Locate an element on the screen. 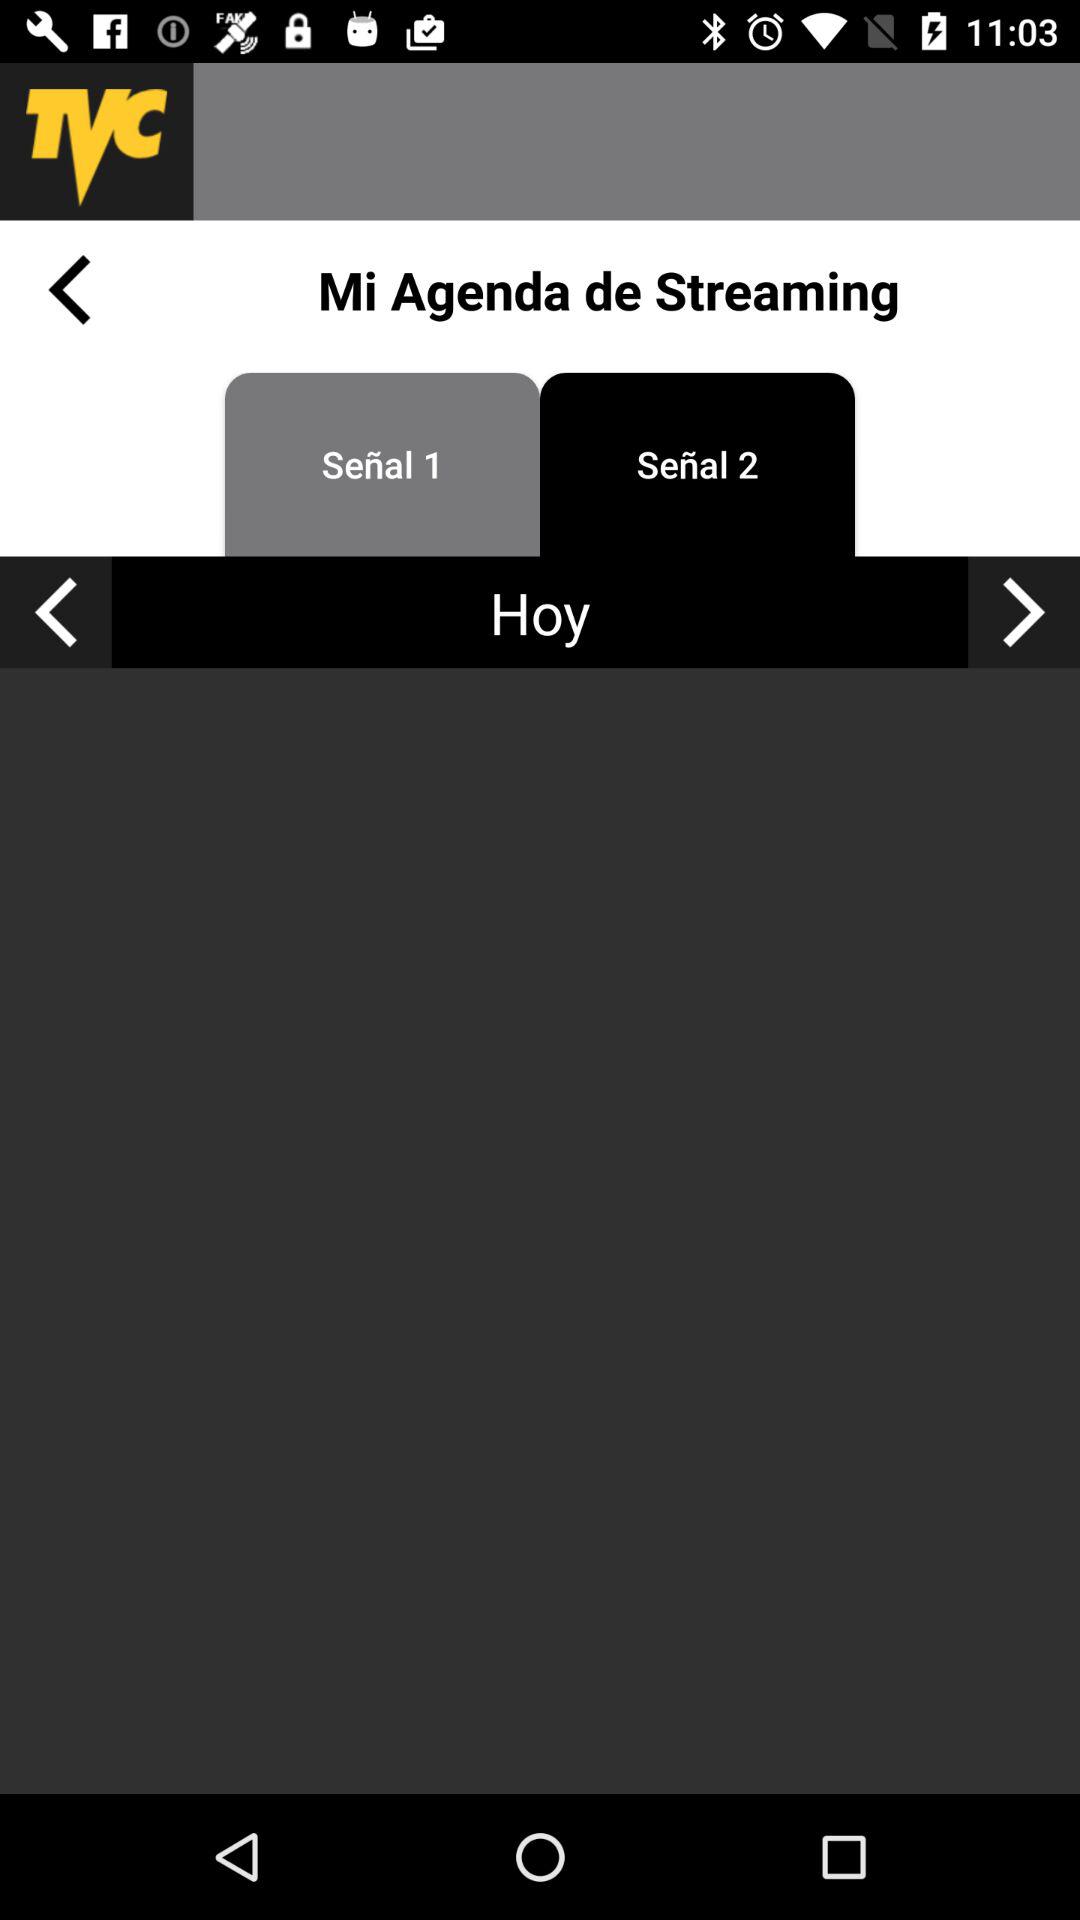 The height and width of the screenshot is (1920, 1080). go forward is located at coordinates (1024, 612).